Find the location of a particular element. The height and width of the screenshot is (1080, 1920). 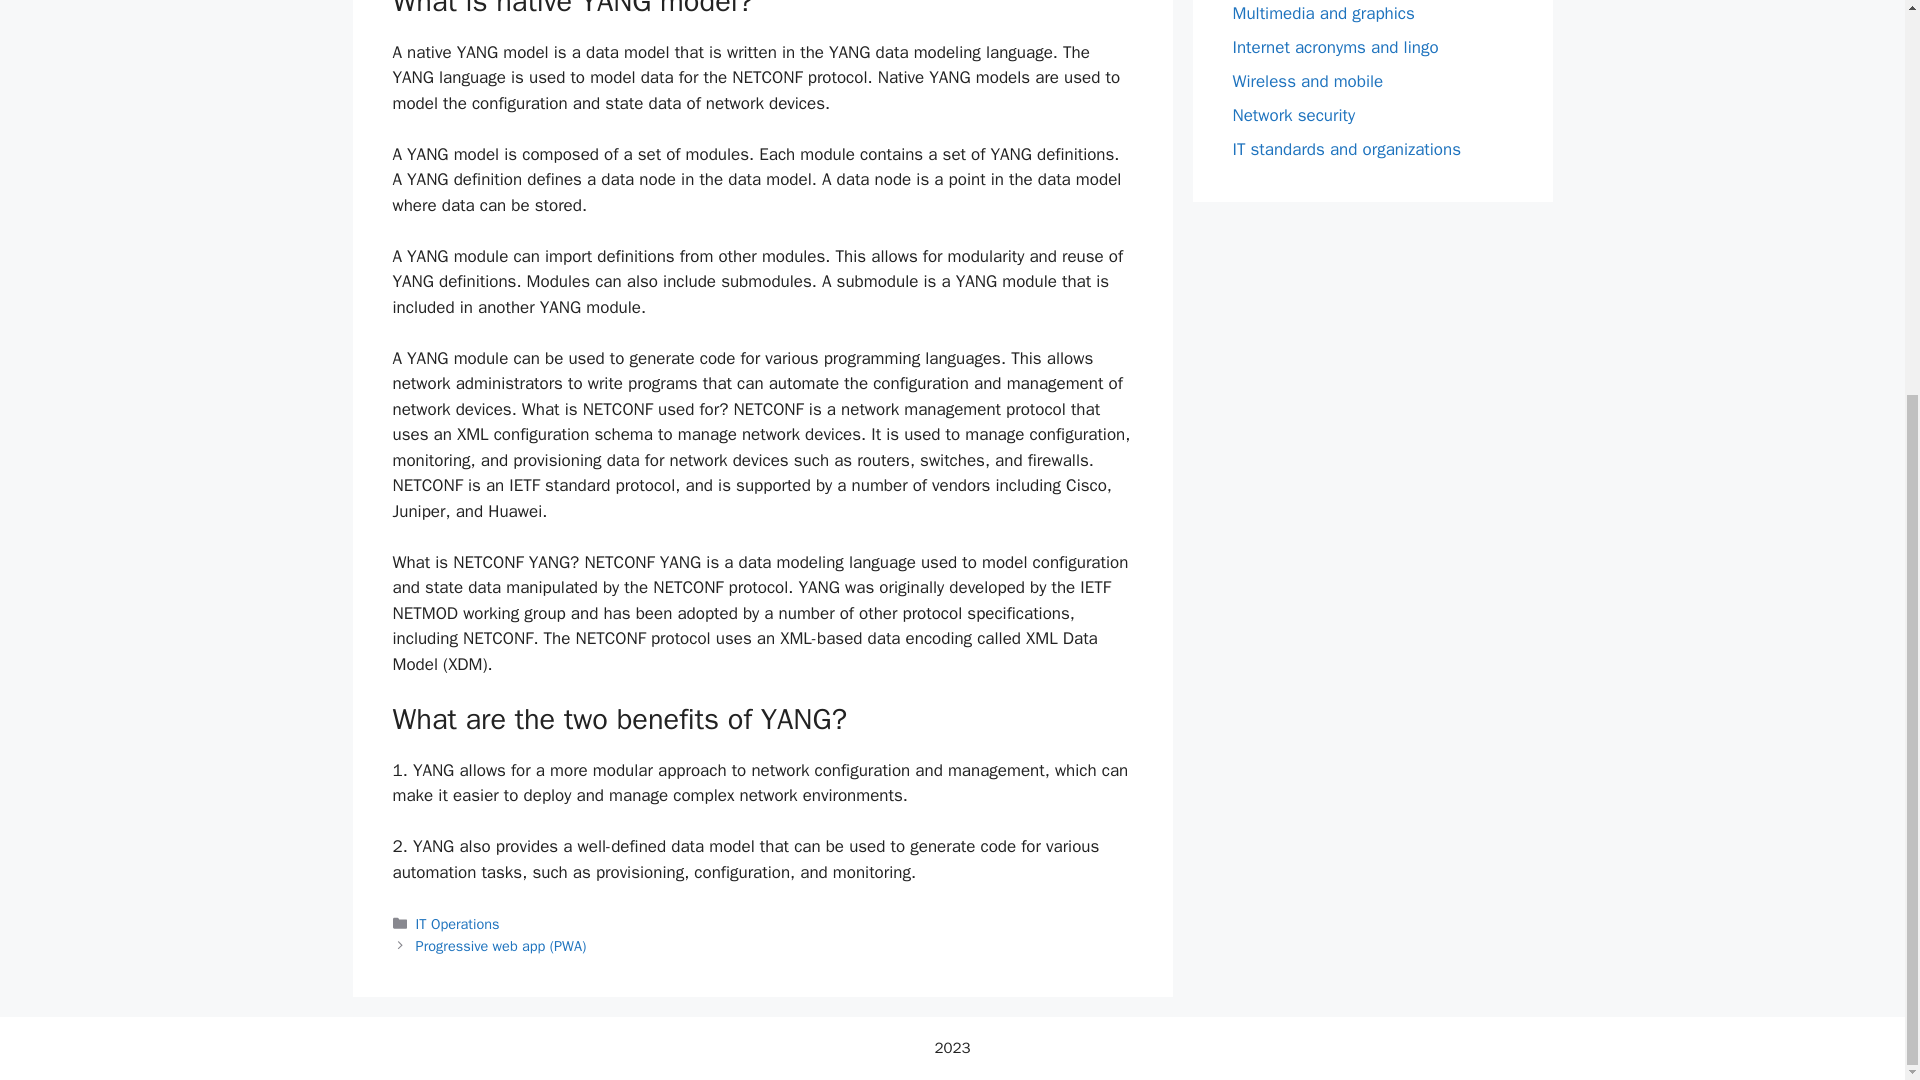

Network security is located at coordinates (1294, 114).